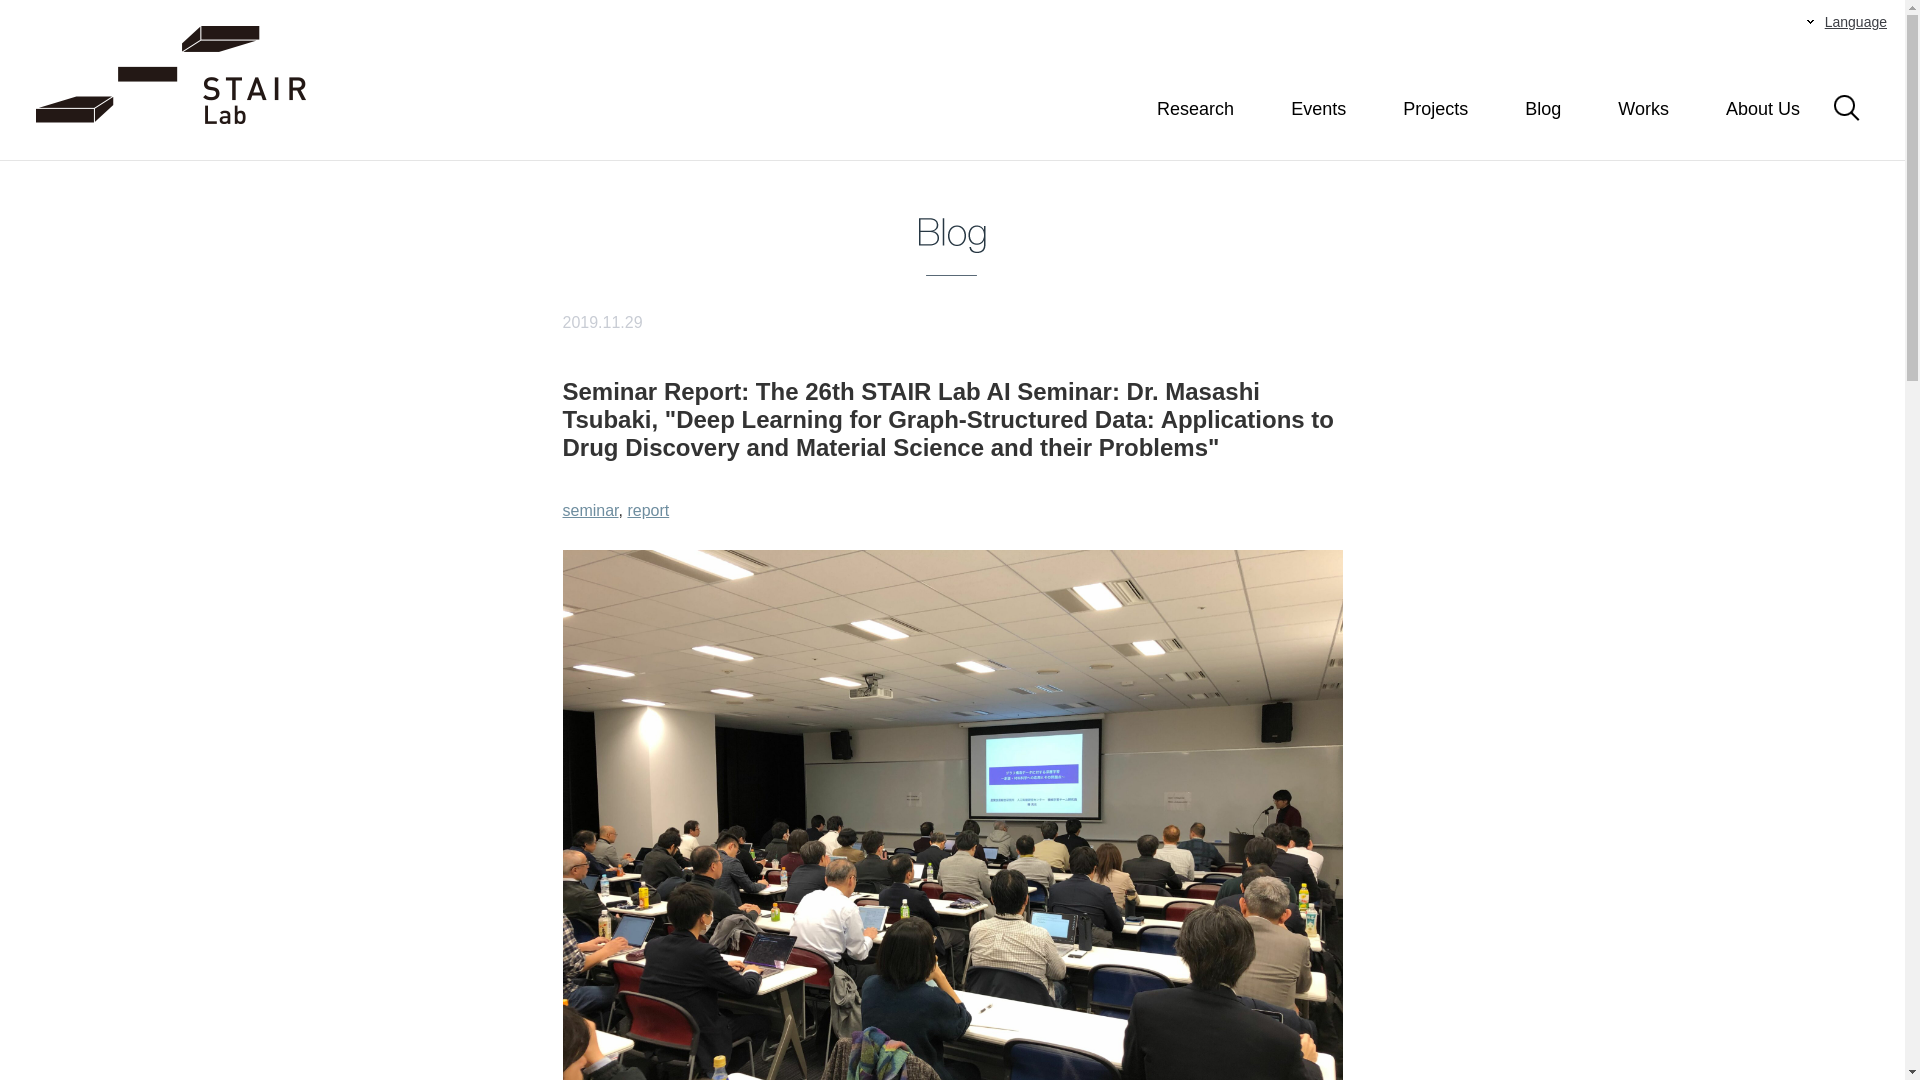 This screenshot has width=1920, height=1080. What do you see at coordinates (1644, 109) in the screenshot?
I see `Works` at bounding box center [1644, 109].